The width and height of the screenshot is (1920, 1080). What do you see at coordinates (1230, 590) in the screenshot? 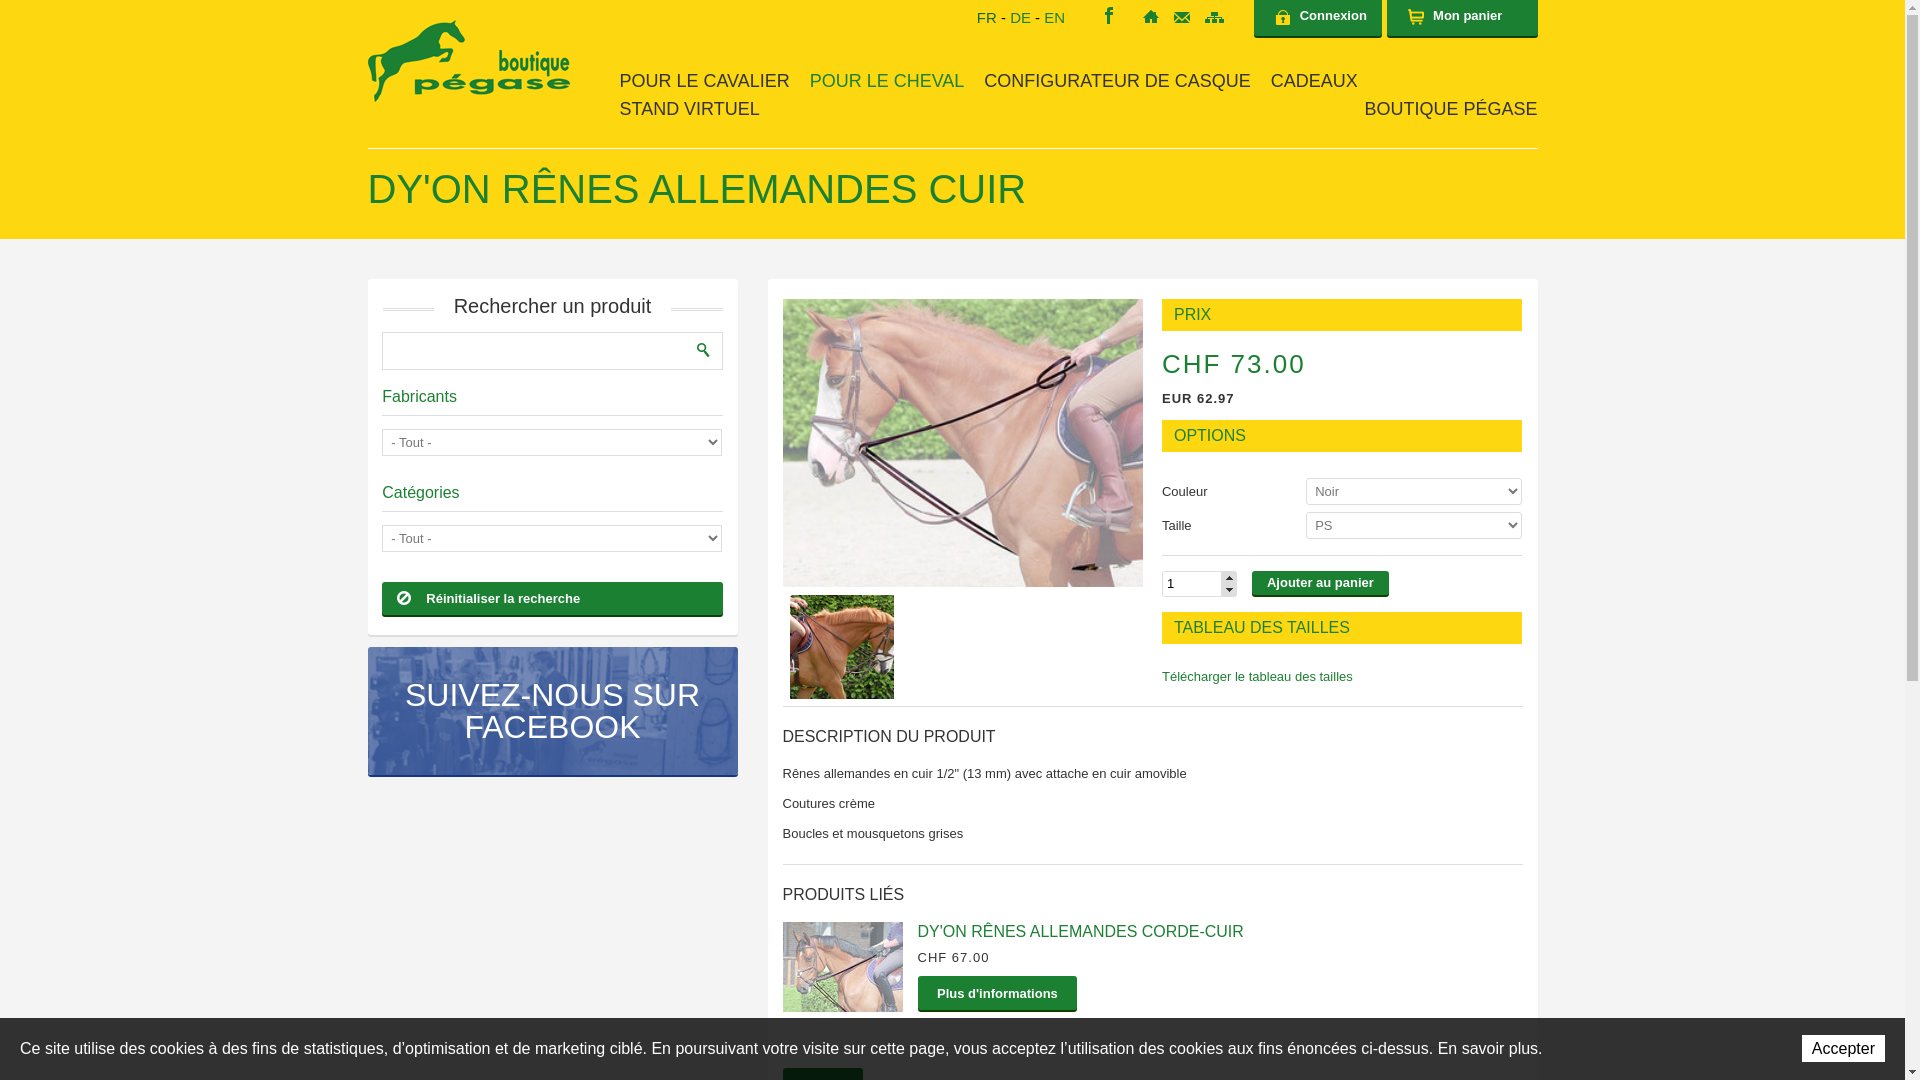
I see `-` at bounding box center [1230, 590].